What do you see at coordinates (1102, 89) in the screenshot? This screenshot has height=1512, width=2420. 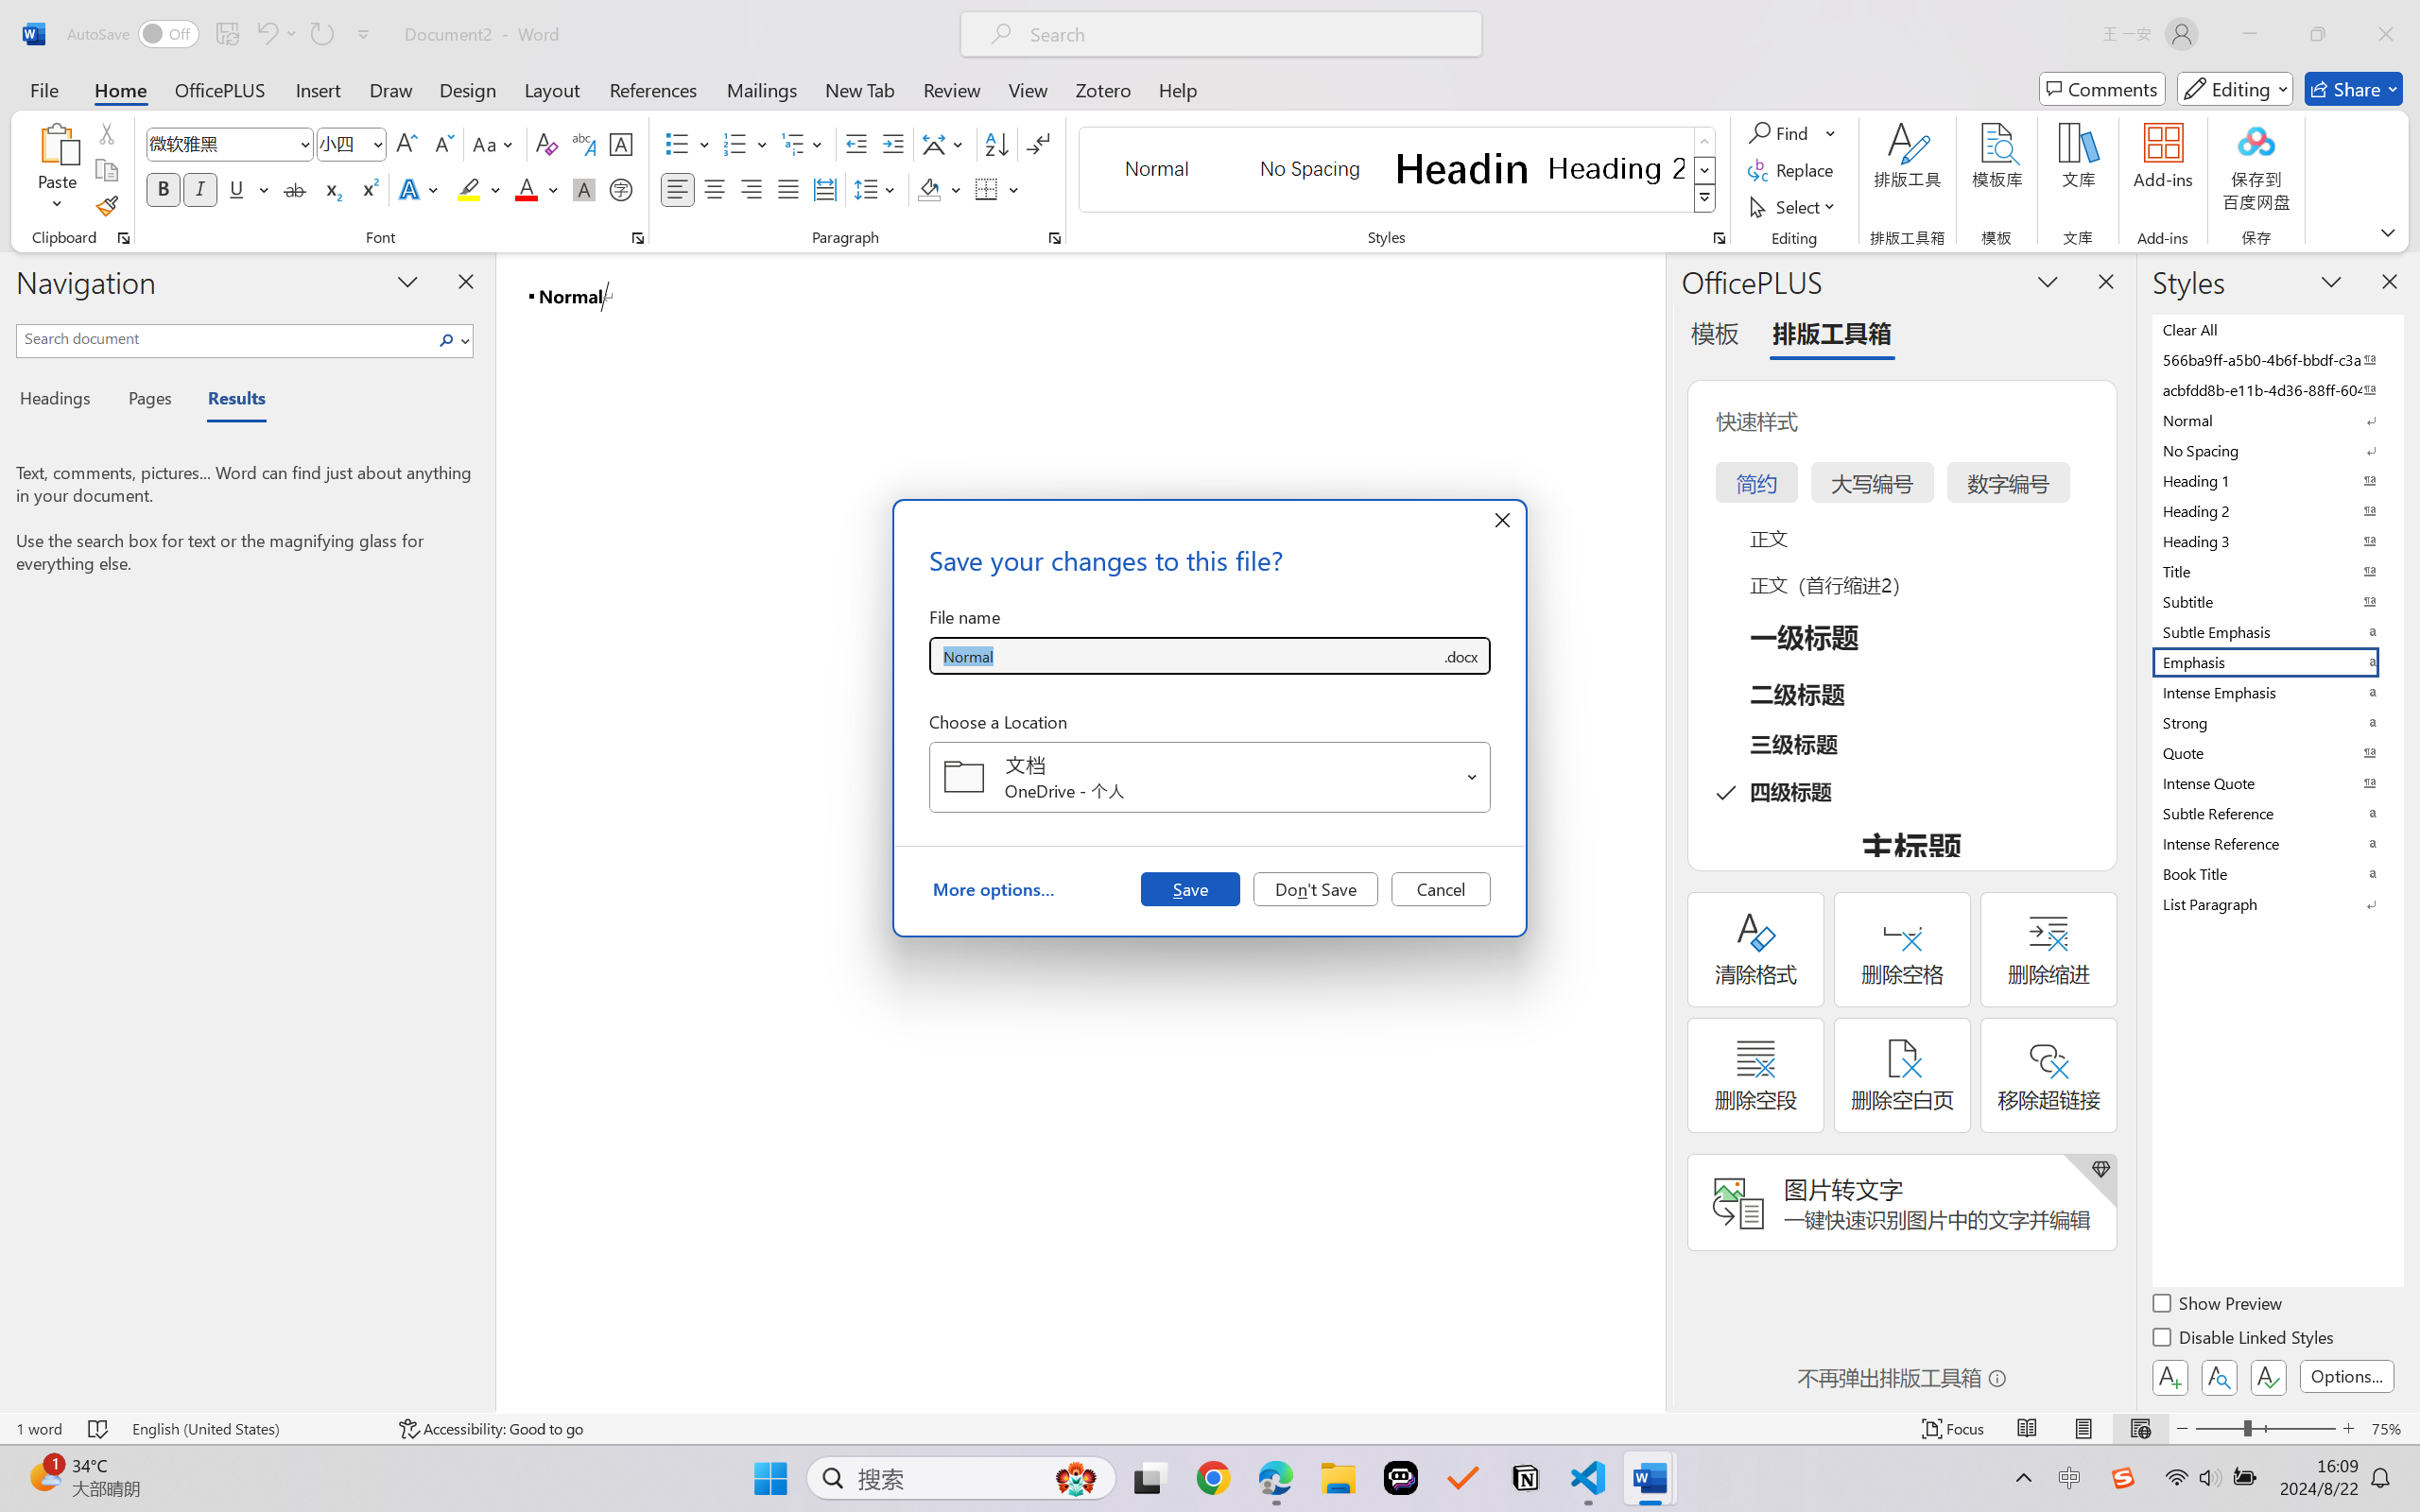 I see `Zotero` at bounding box center [1102, 89].